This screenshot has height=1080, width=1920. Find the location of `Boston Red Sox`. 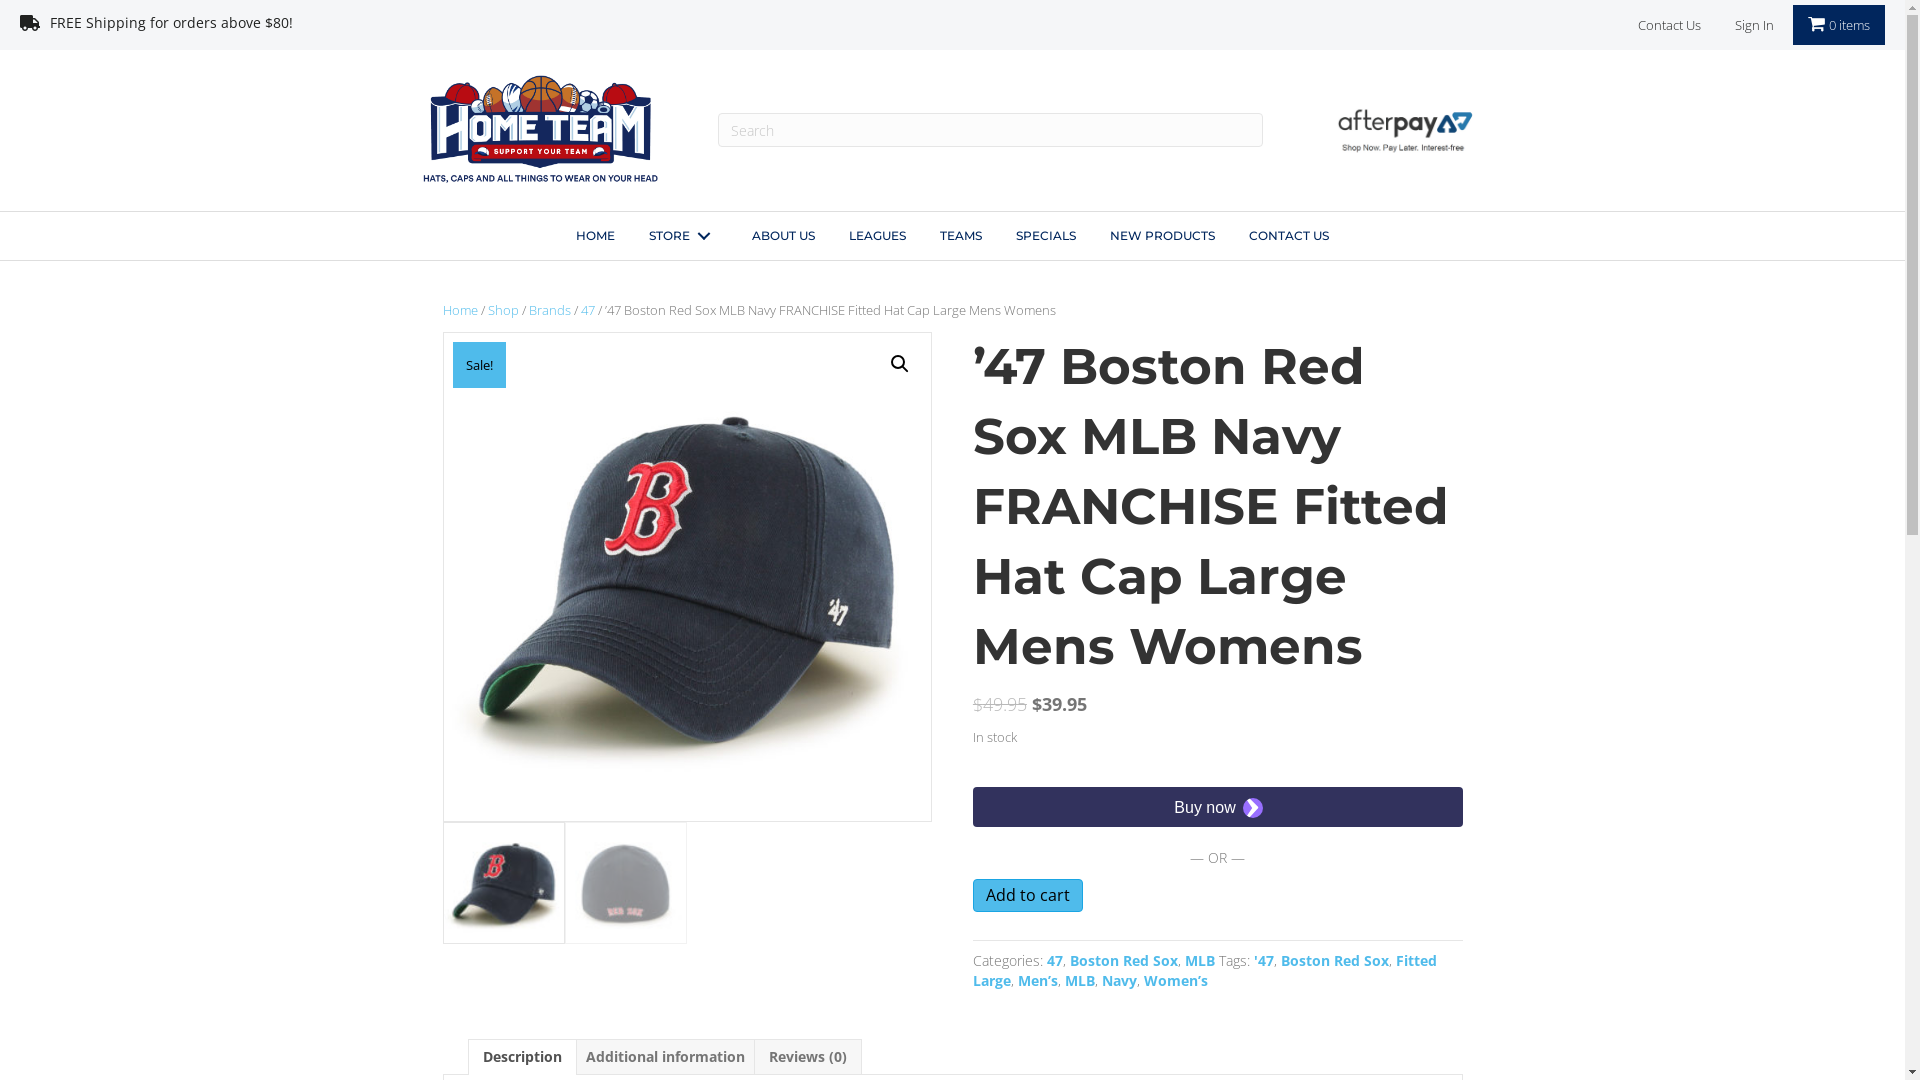

Boston Red Sox is located at coordinates (1124, 960).